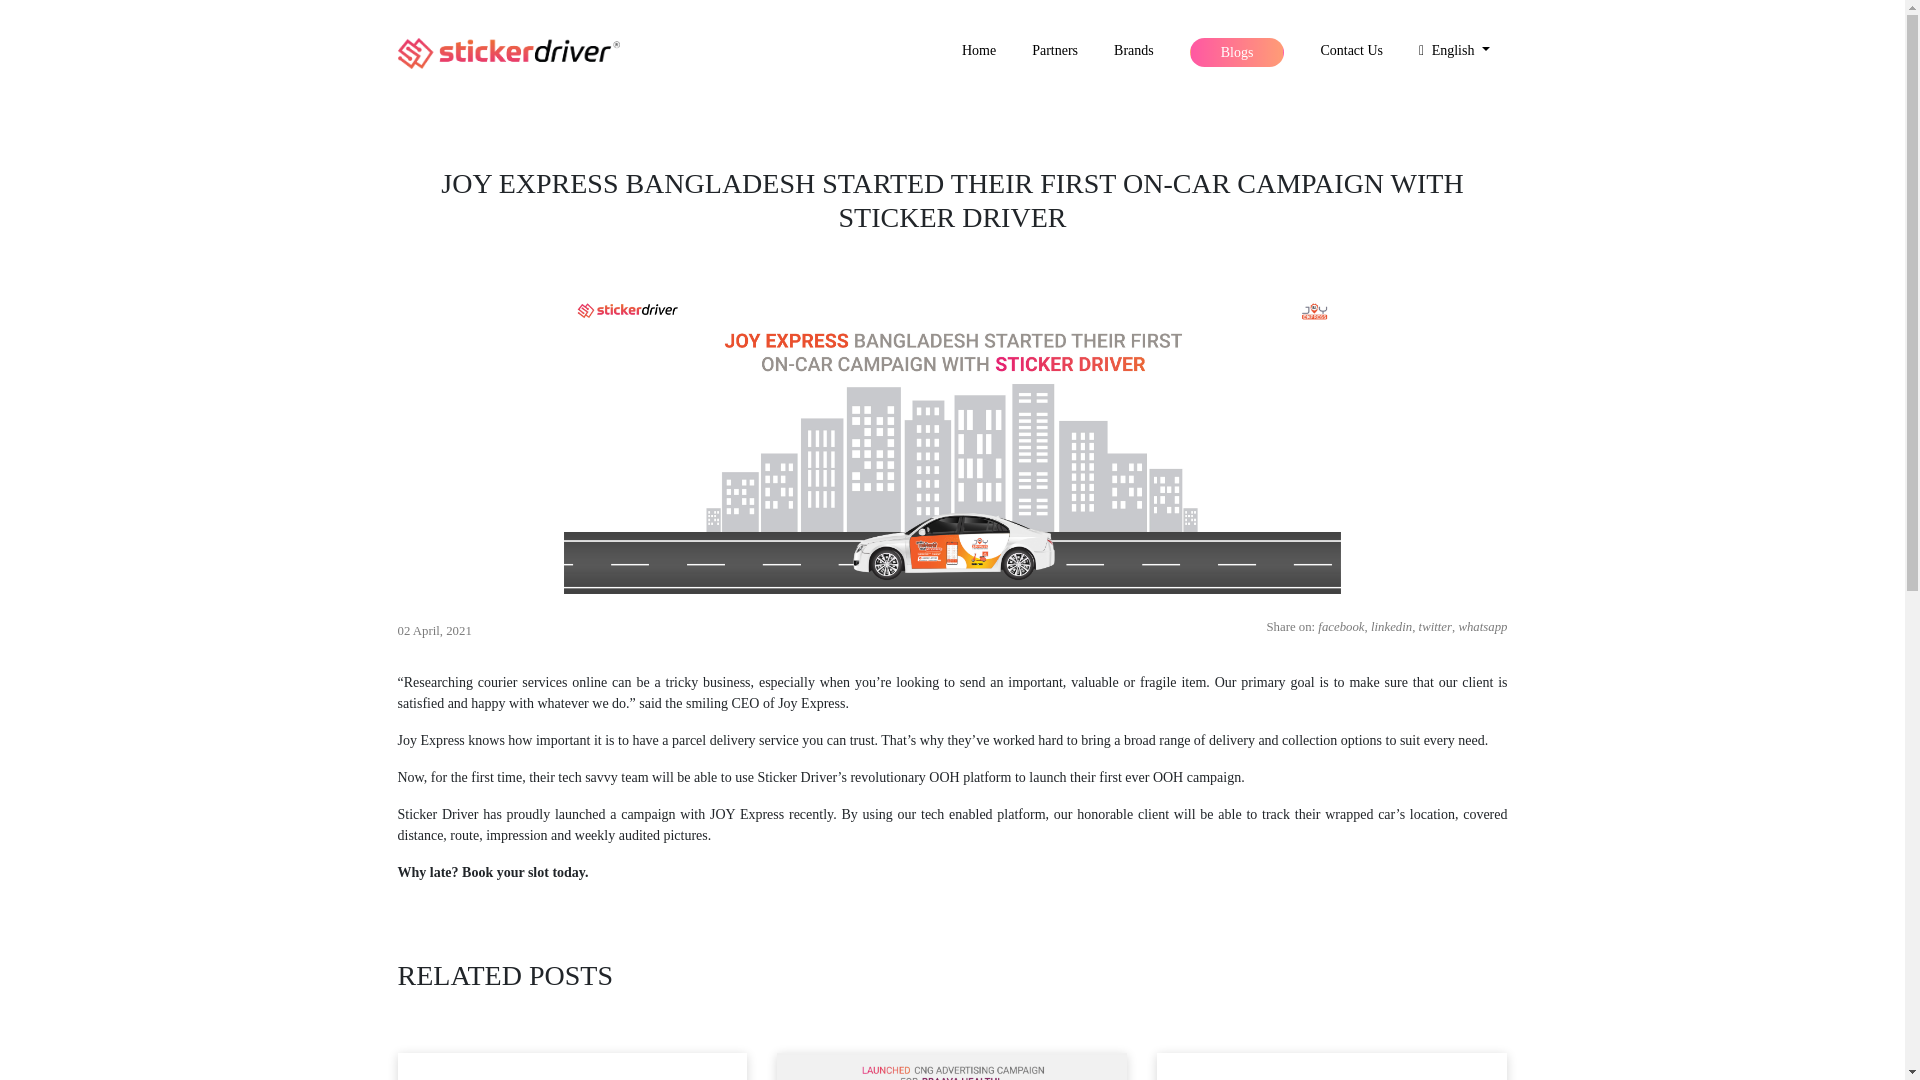 The width and height of the screenshot is (1920, 1080). Describe the element at coordinates (952, 1066) in the screenshot. I see `LAUNCHED CNG ADVERTISING CAMPAIGN FOR PRAAVA HEALTH` at that location.